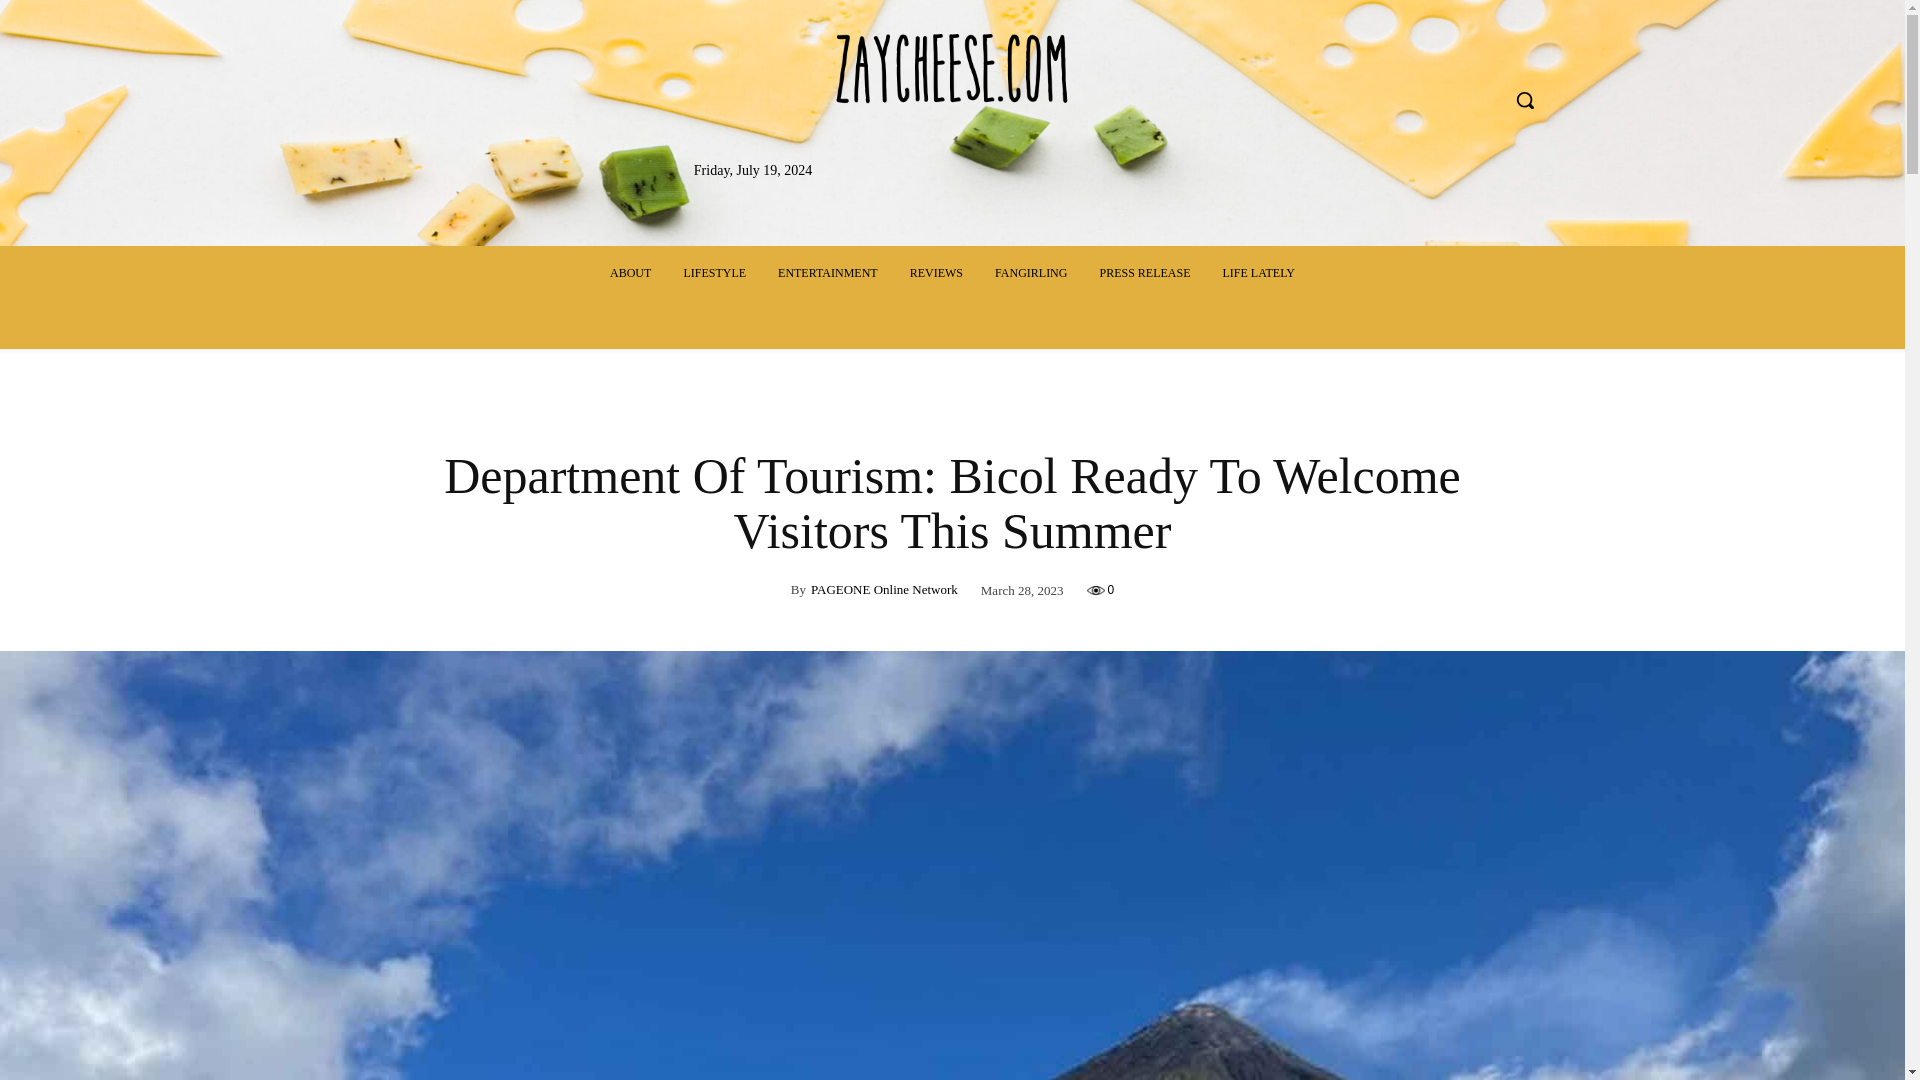 The width and height of the screenshot is (1920, 1080). Describe the element at coordinates (714, 274) in the screenshot. I see `LIFESTYLE` at that location.